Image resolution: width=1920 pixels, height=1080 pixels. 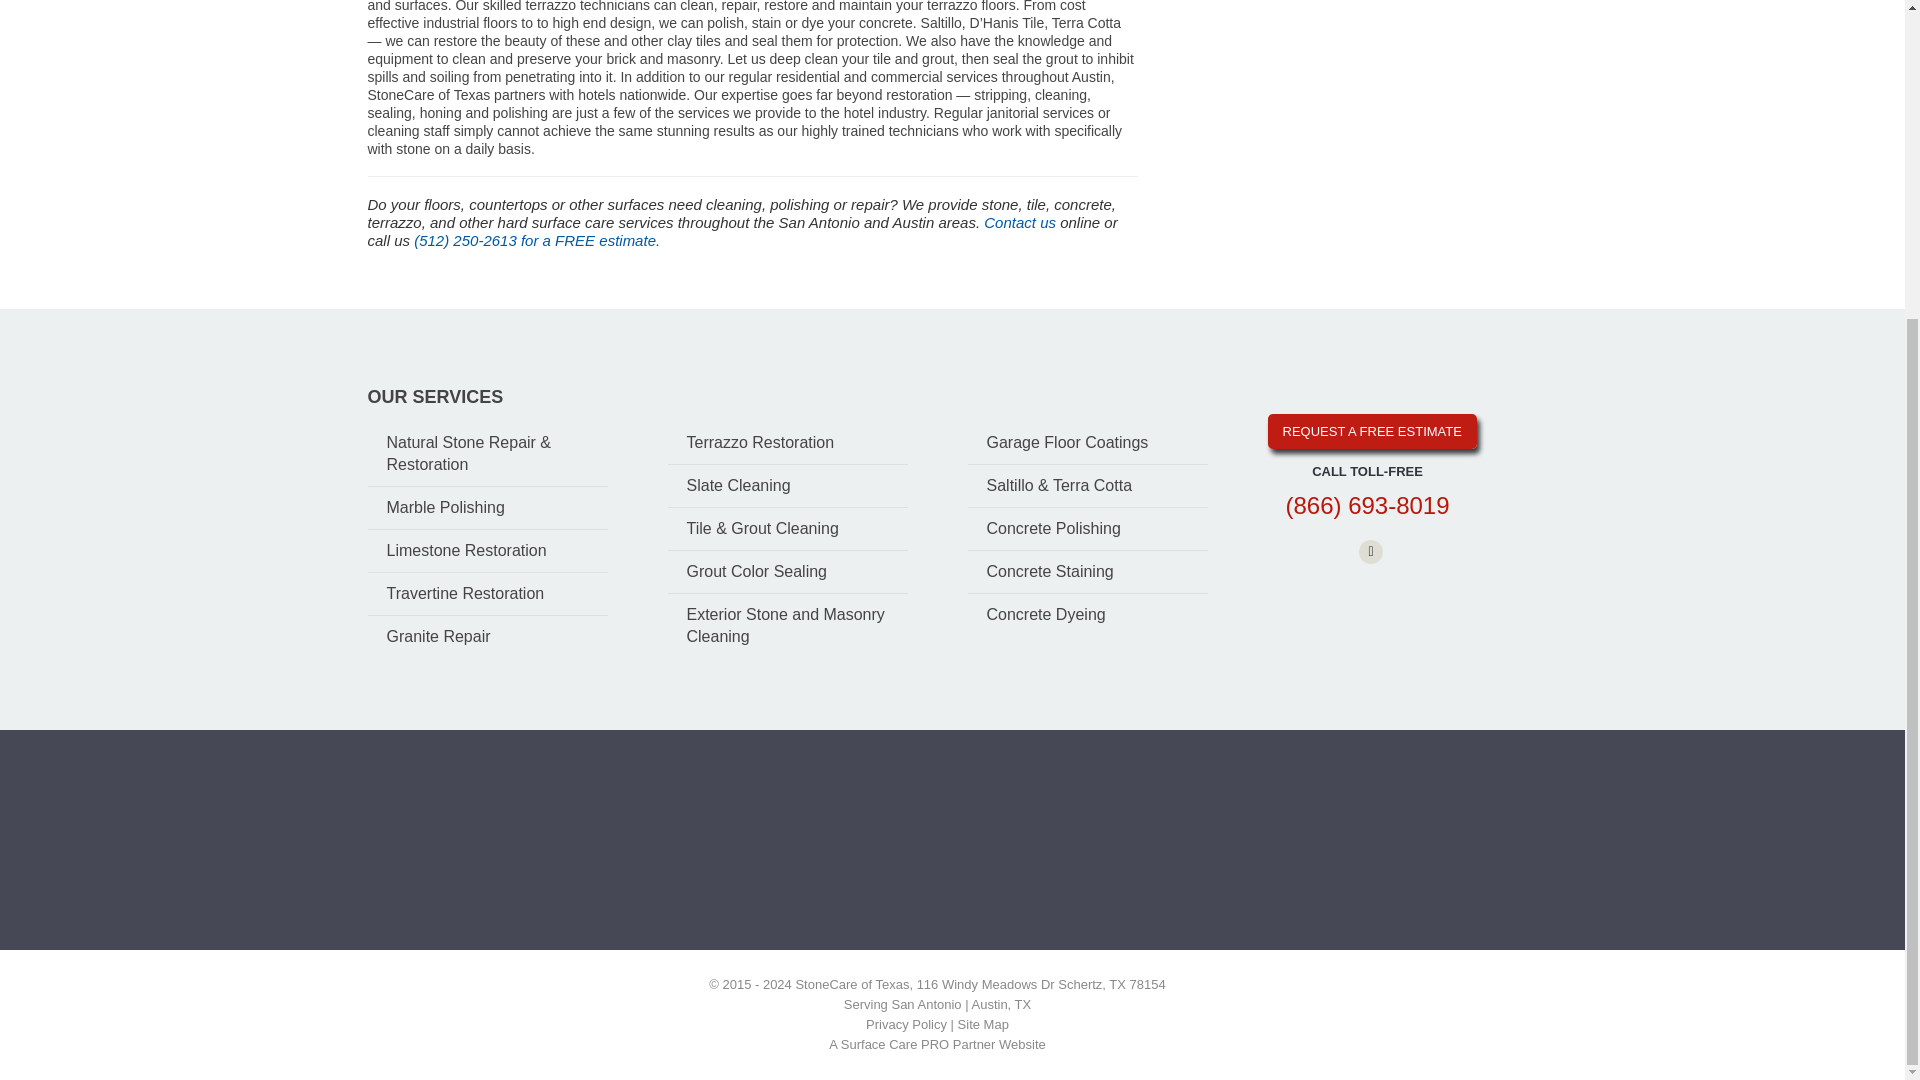 What do you see at coordinates (788, 443) in the screenshot?
I see `Terrazzo Restoration` at bounding box center [788, 443].